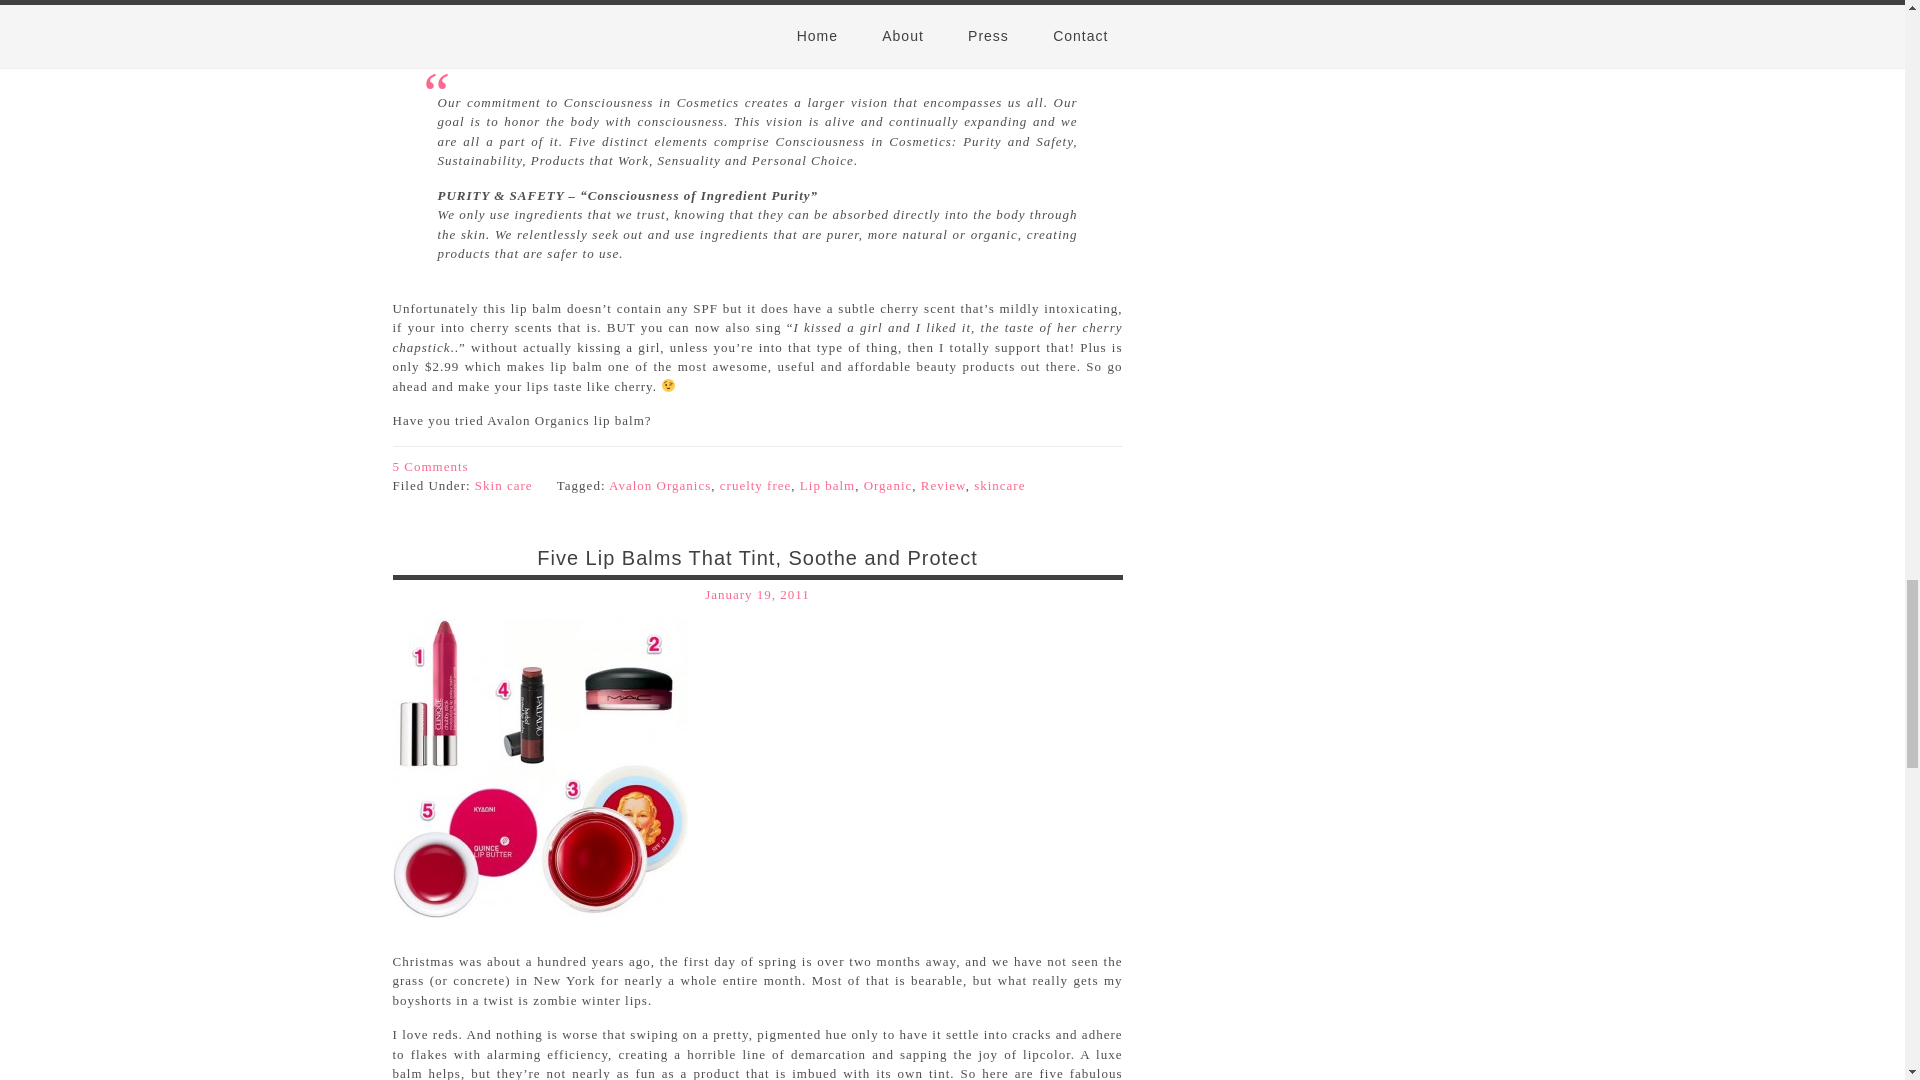 Image resolution: width=1920 pixels, height=1080 pixels. What do you see at coordinates (504, 485) in the screenshot?
I see `Skin care` at bounding box center [504, 485].